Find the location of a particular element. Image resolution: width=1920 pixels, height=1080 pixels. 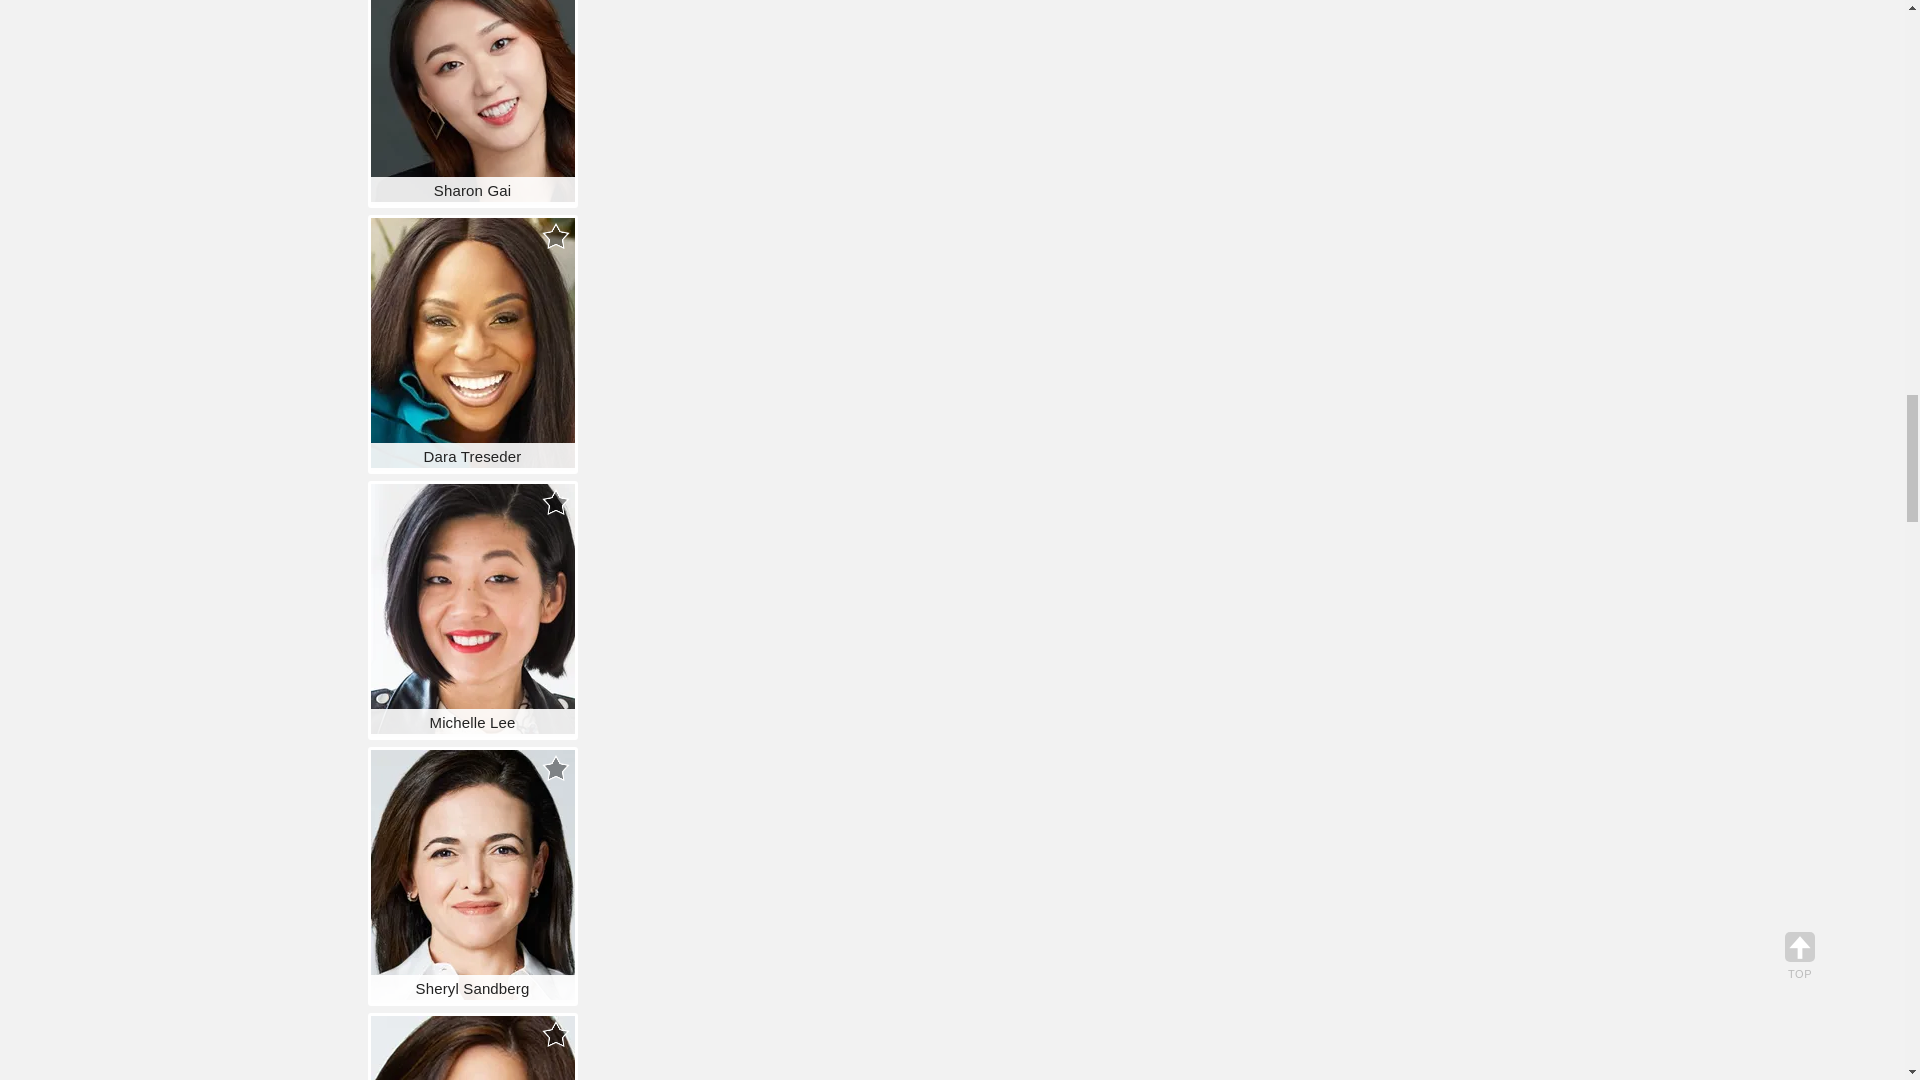

Sharon Gai is located at coordinates (472, 100).